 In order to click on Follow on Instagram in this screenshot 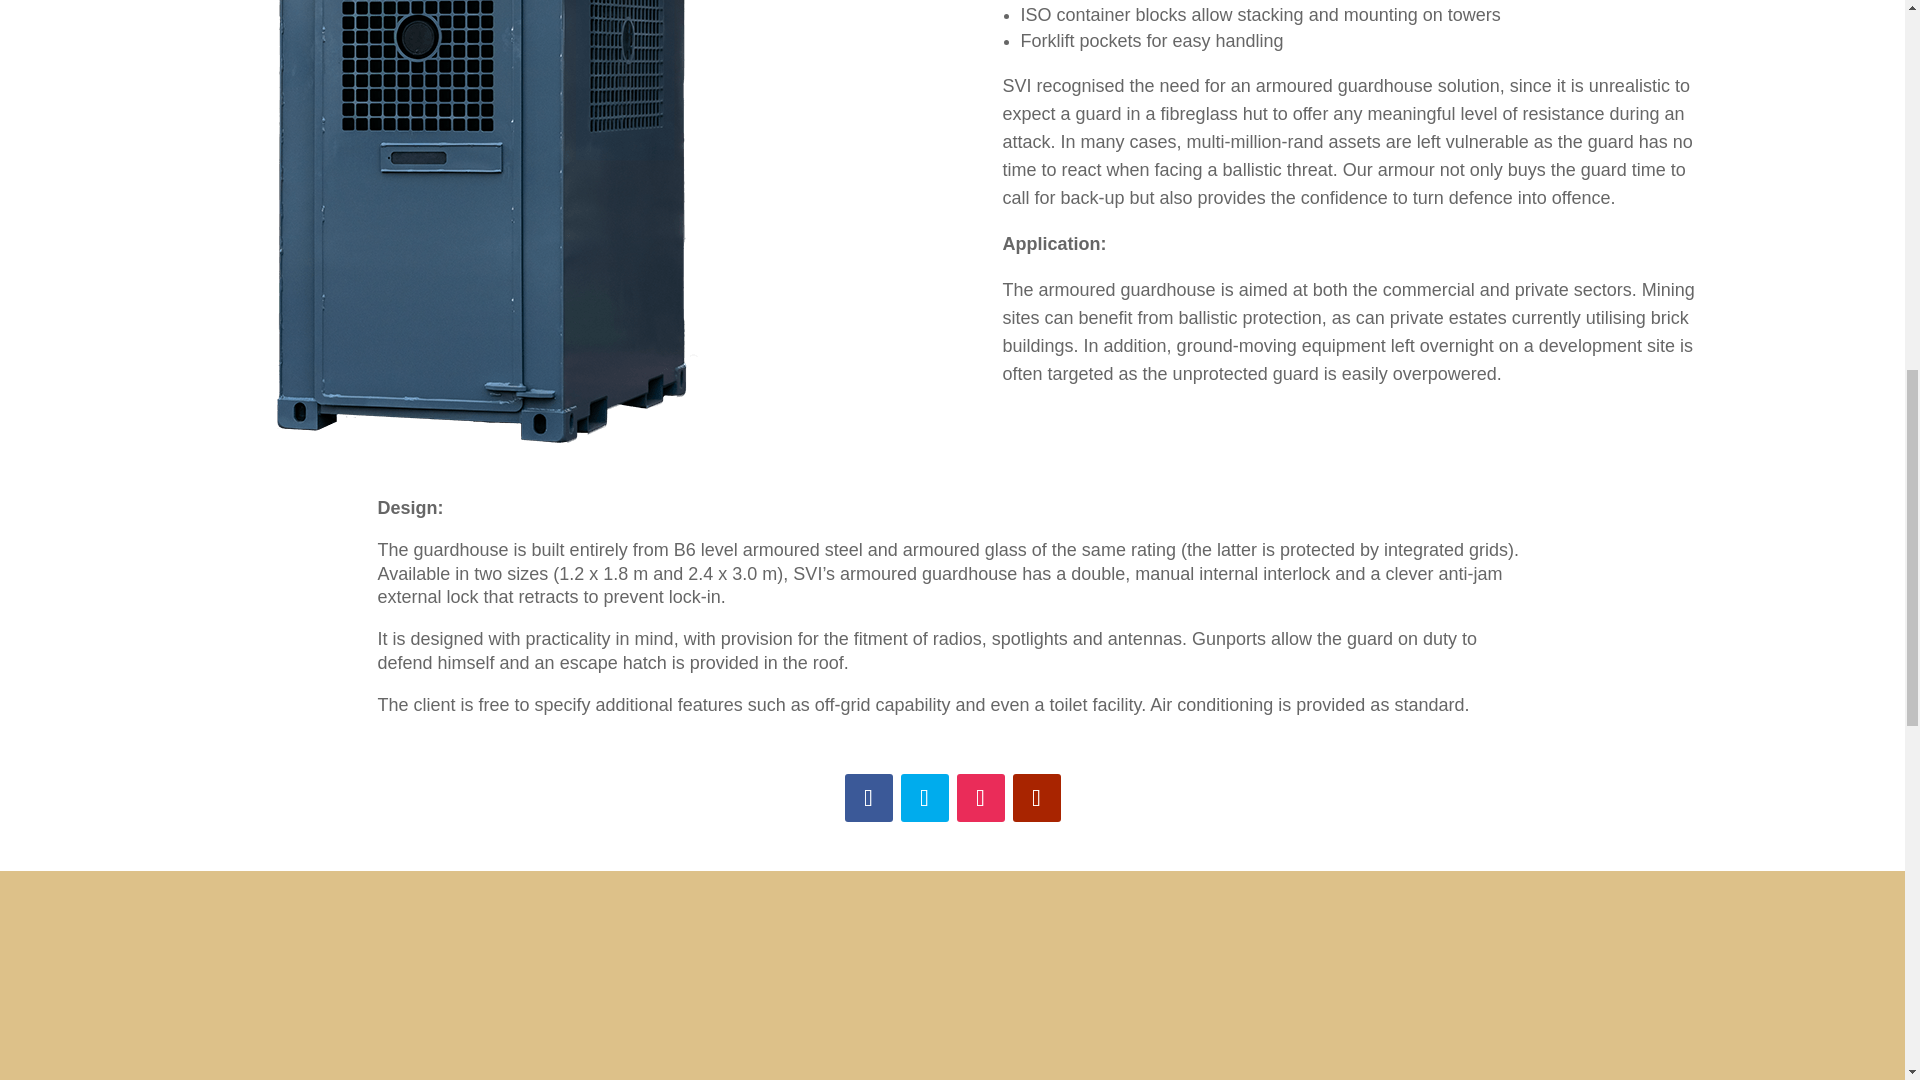, I will do `click(980, 798)`.